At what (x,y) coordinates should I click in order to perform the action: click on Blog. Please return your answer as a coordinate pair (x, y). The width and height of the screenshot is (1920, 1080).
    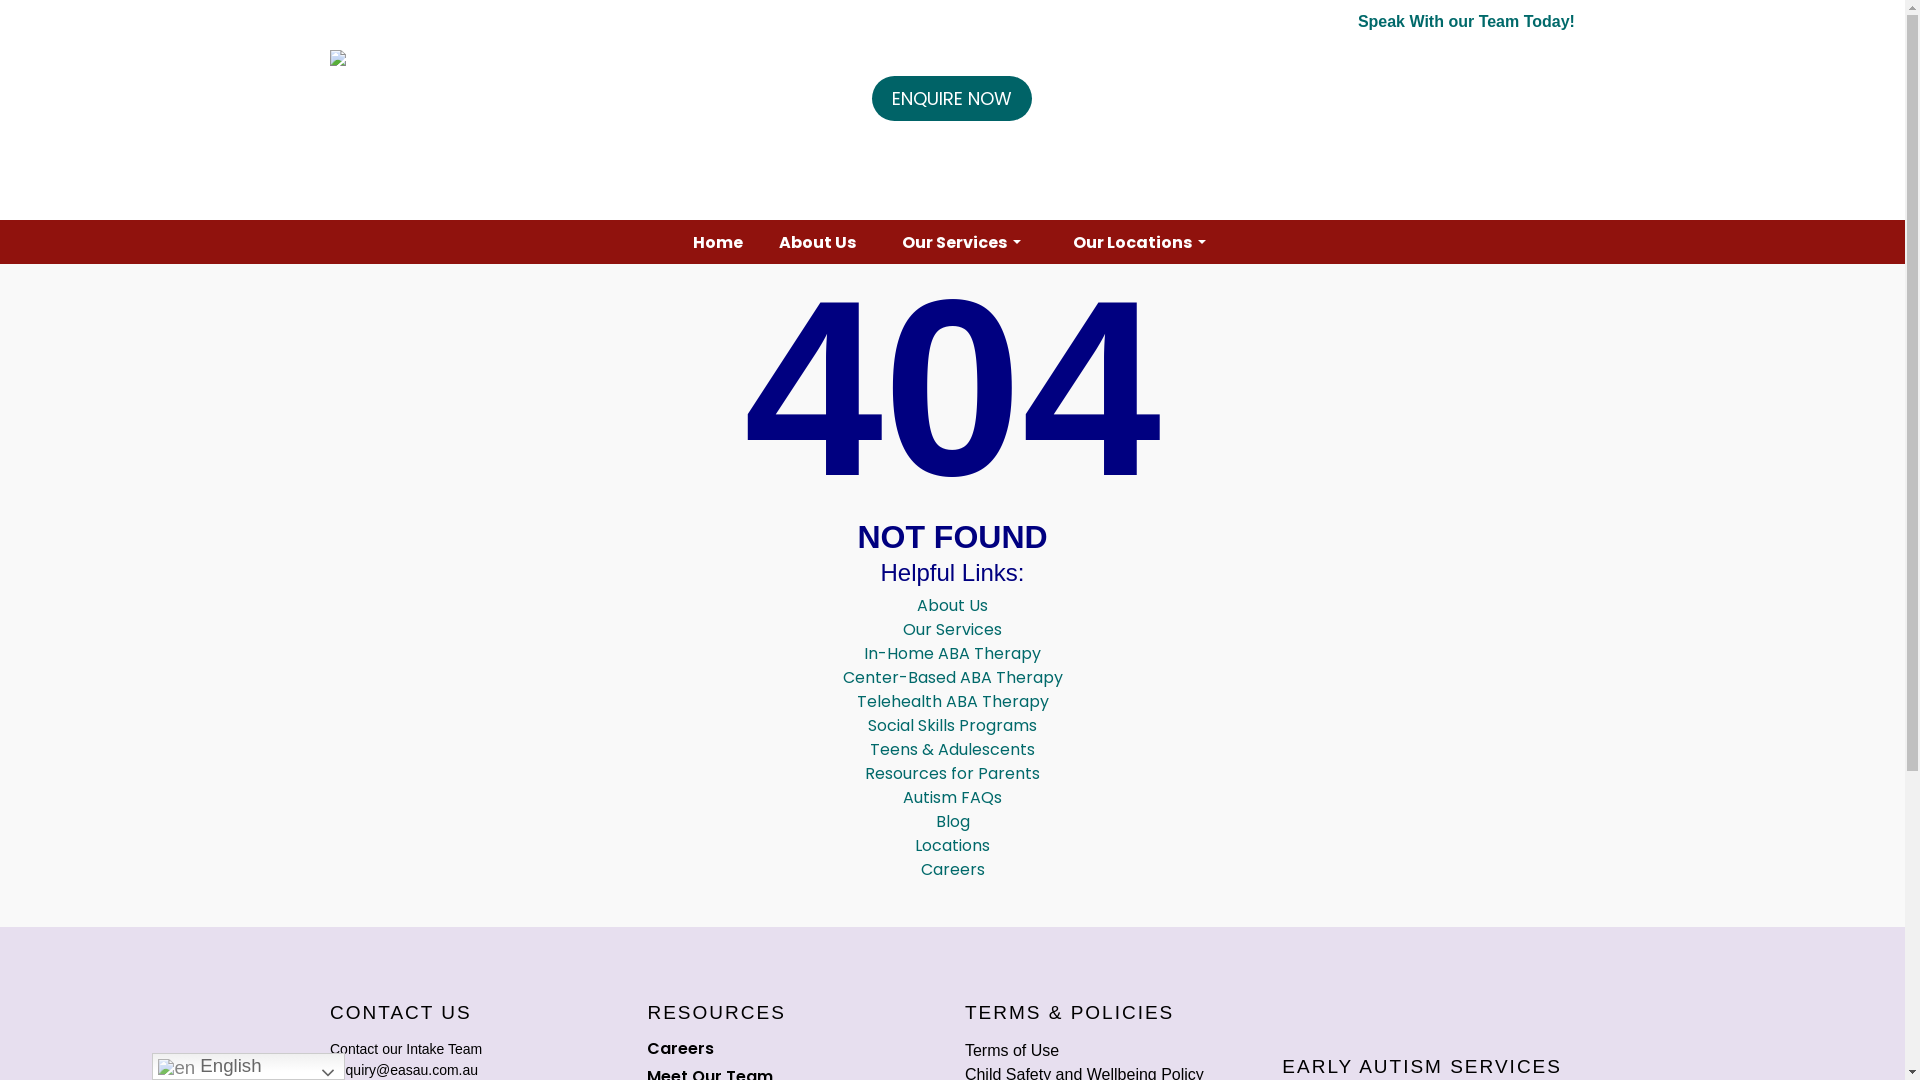
    Looking at the image, I should click on (953, 822).